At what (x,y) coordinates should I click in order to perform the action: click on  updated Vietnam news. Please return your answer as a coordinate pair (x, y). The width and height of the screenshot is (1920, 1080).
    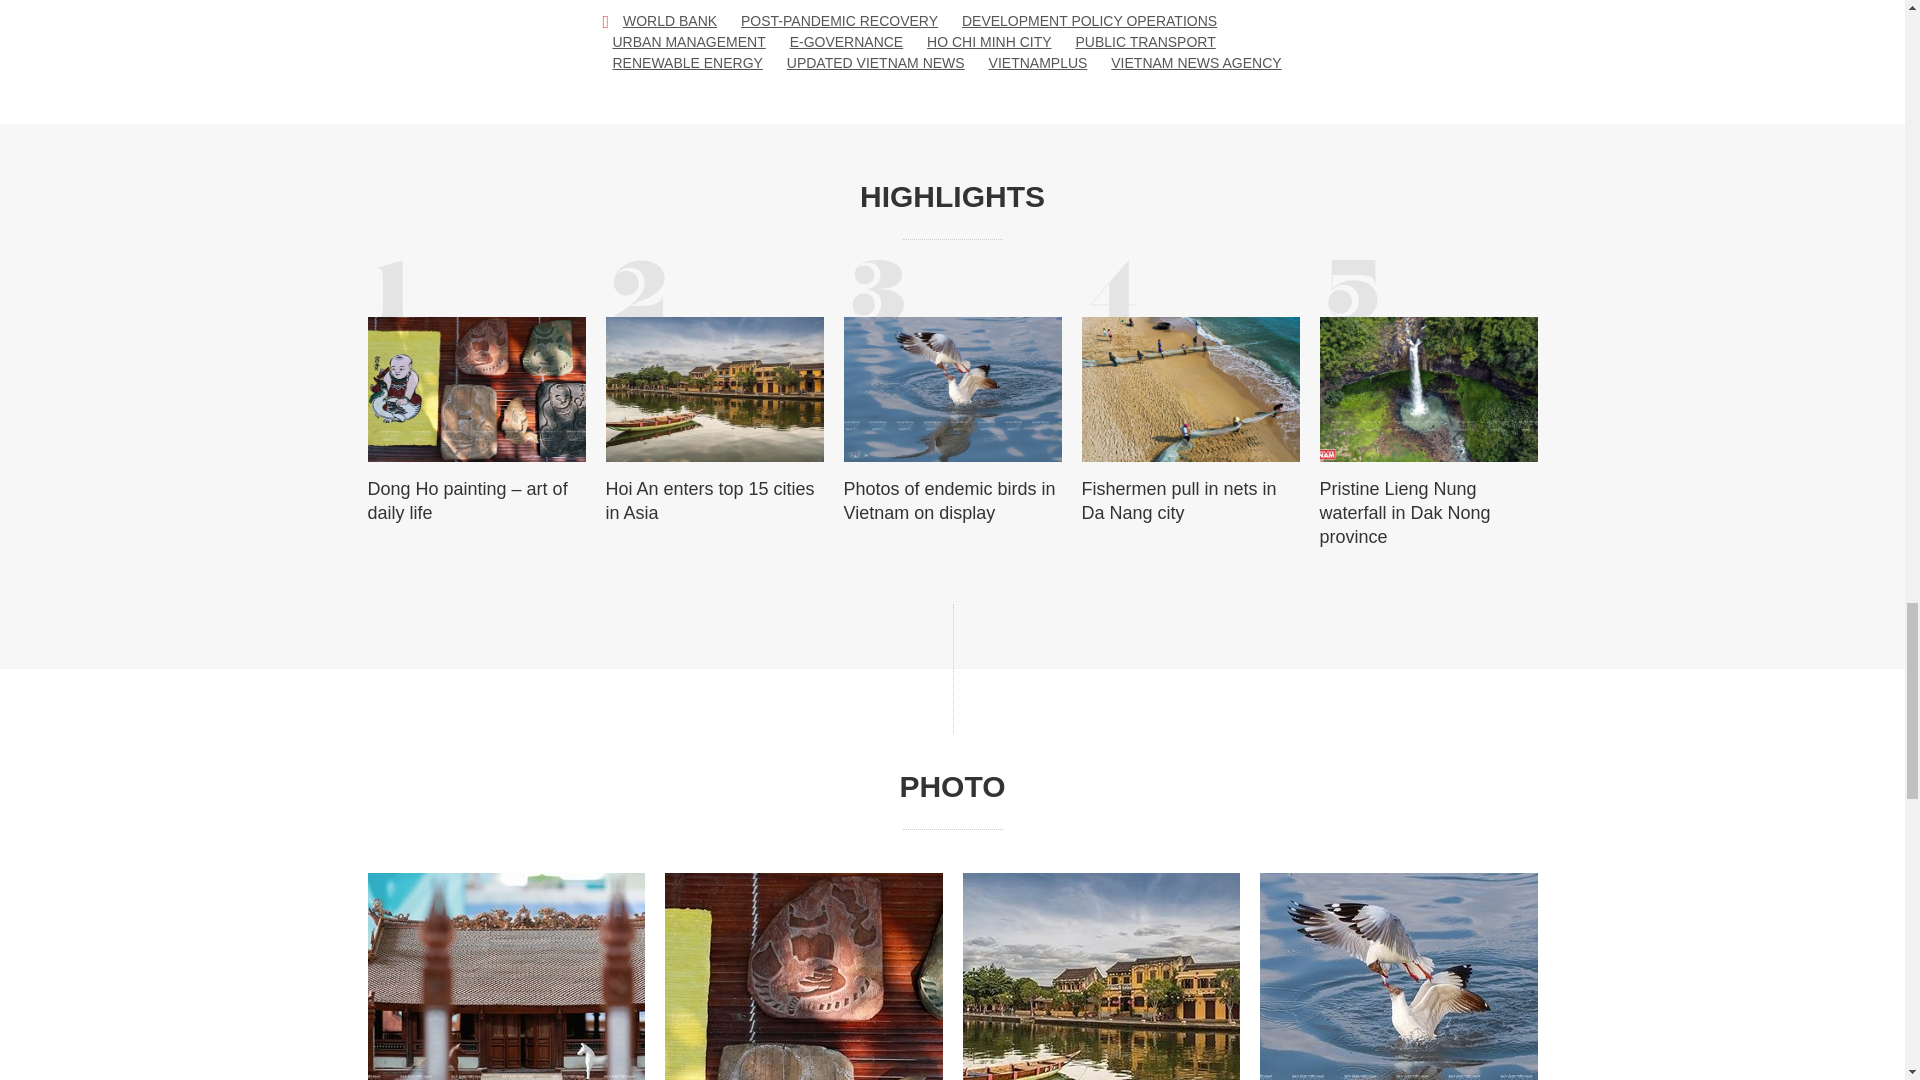
    Looking at the image, I should click on (876, 63).